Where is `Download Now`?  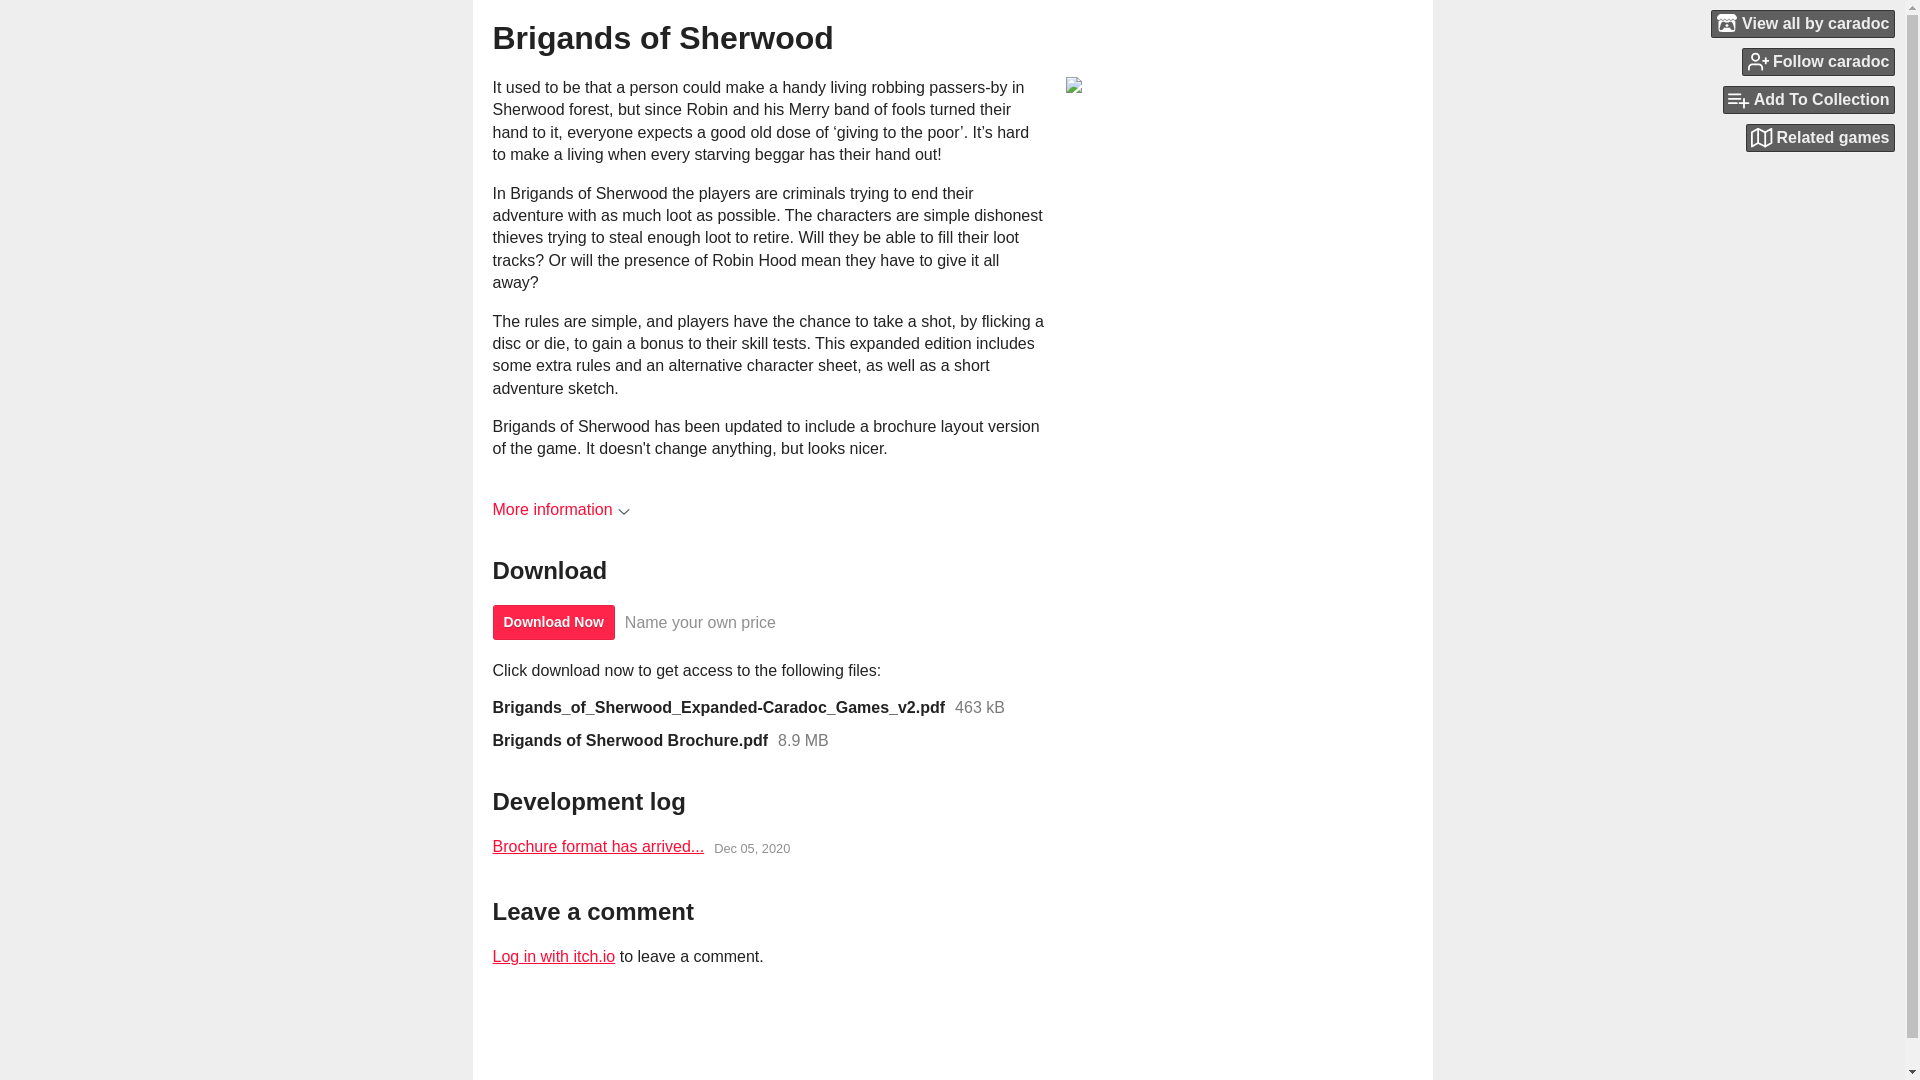 Download Now is located at coordinates (552, 622).